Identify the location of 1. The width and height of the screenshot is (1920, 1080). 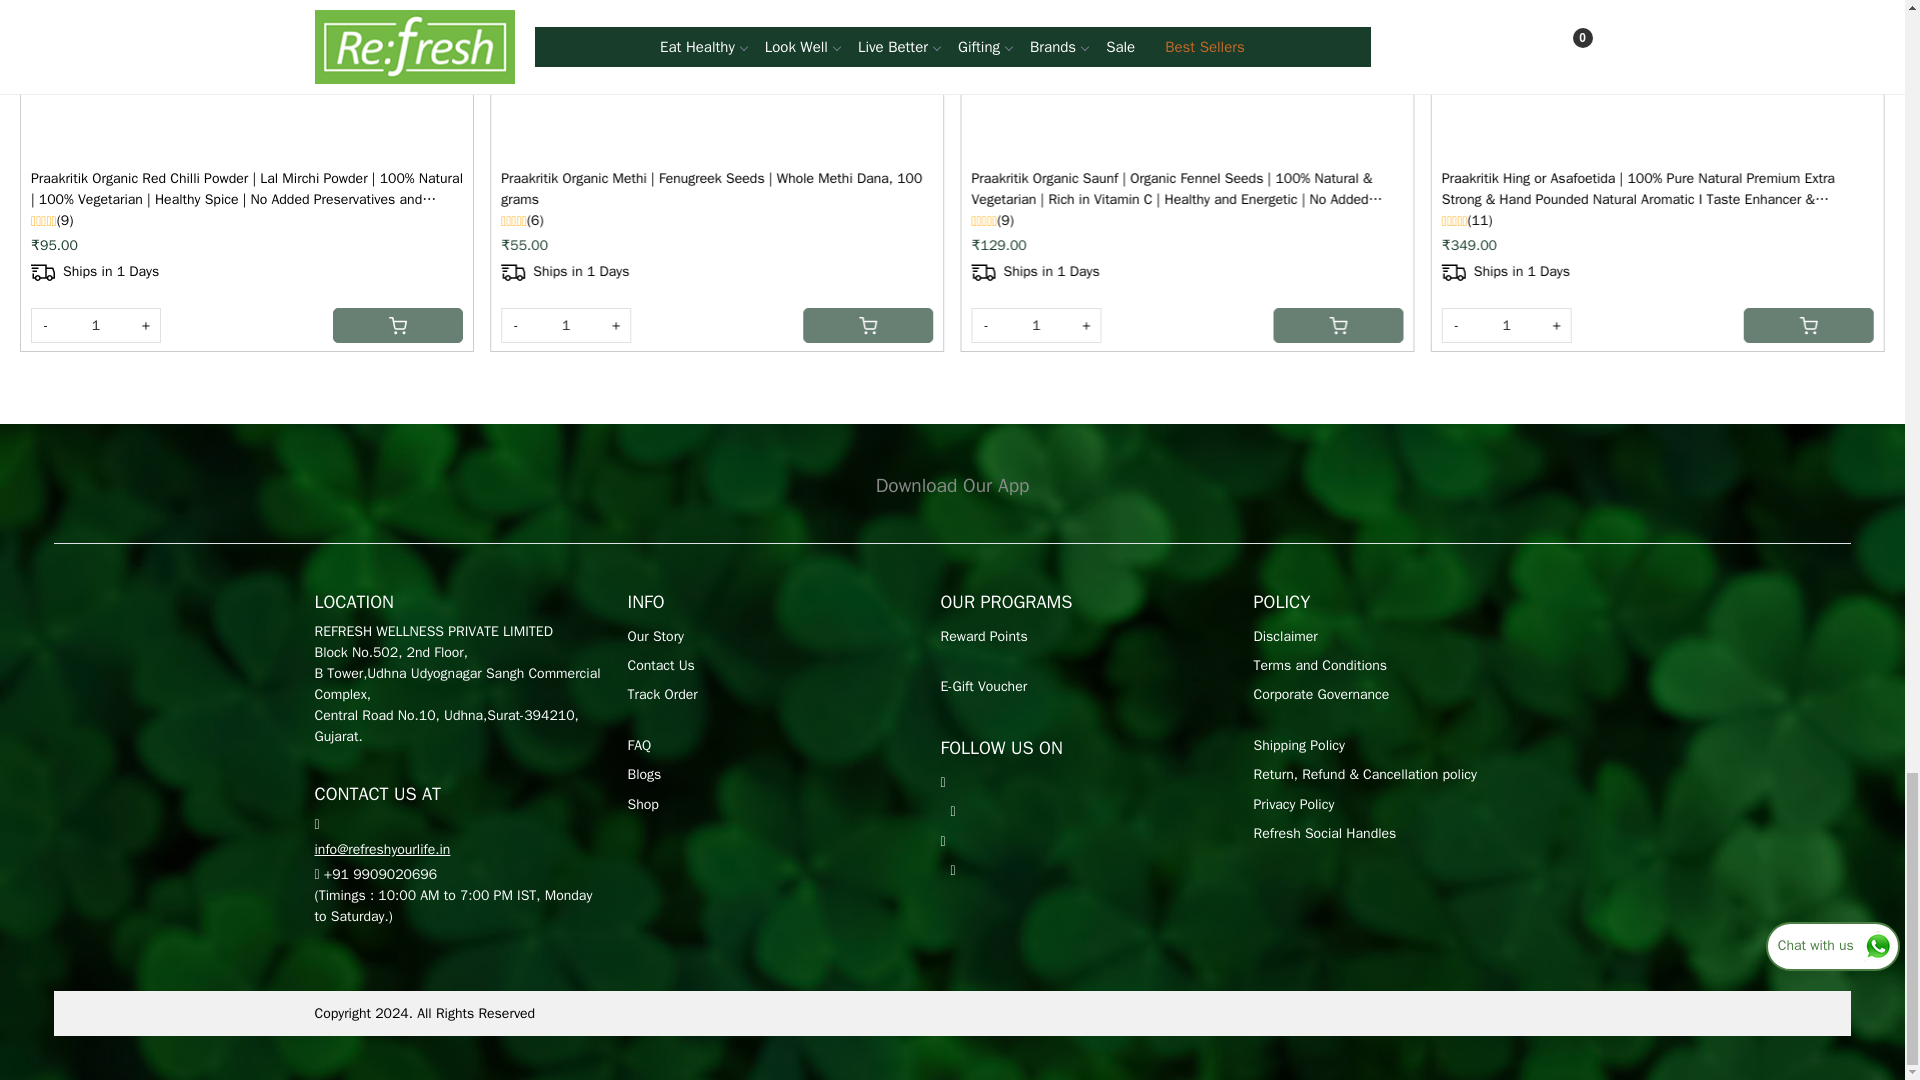
(96, 325).